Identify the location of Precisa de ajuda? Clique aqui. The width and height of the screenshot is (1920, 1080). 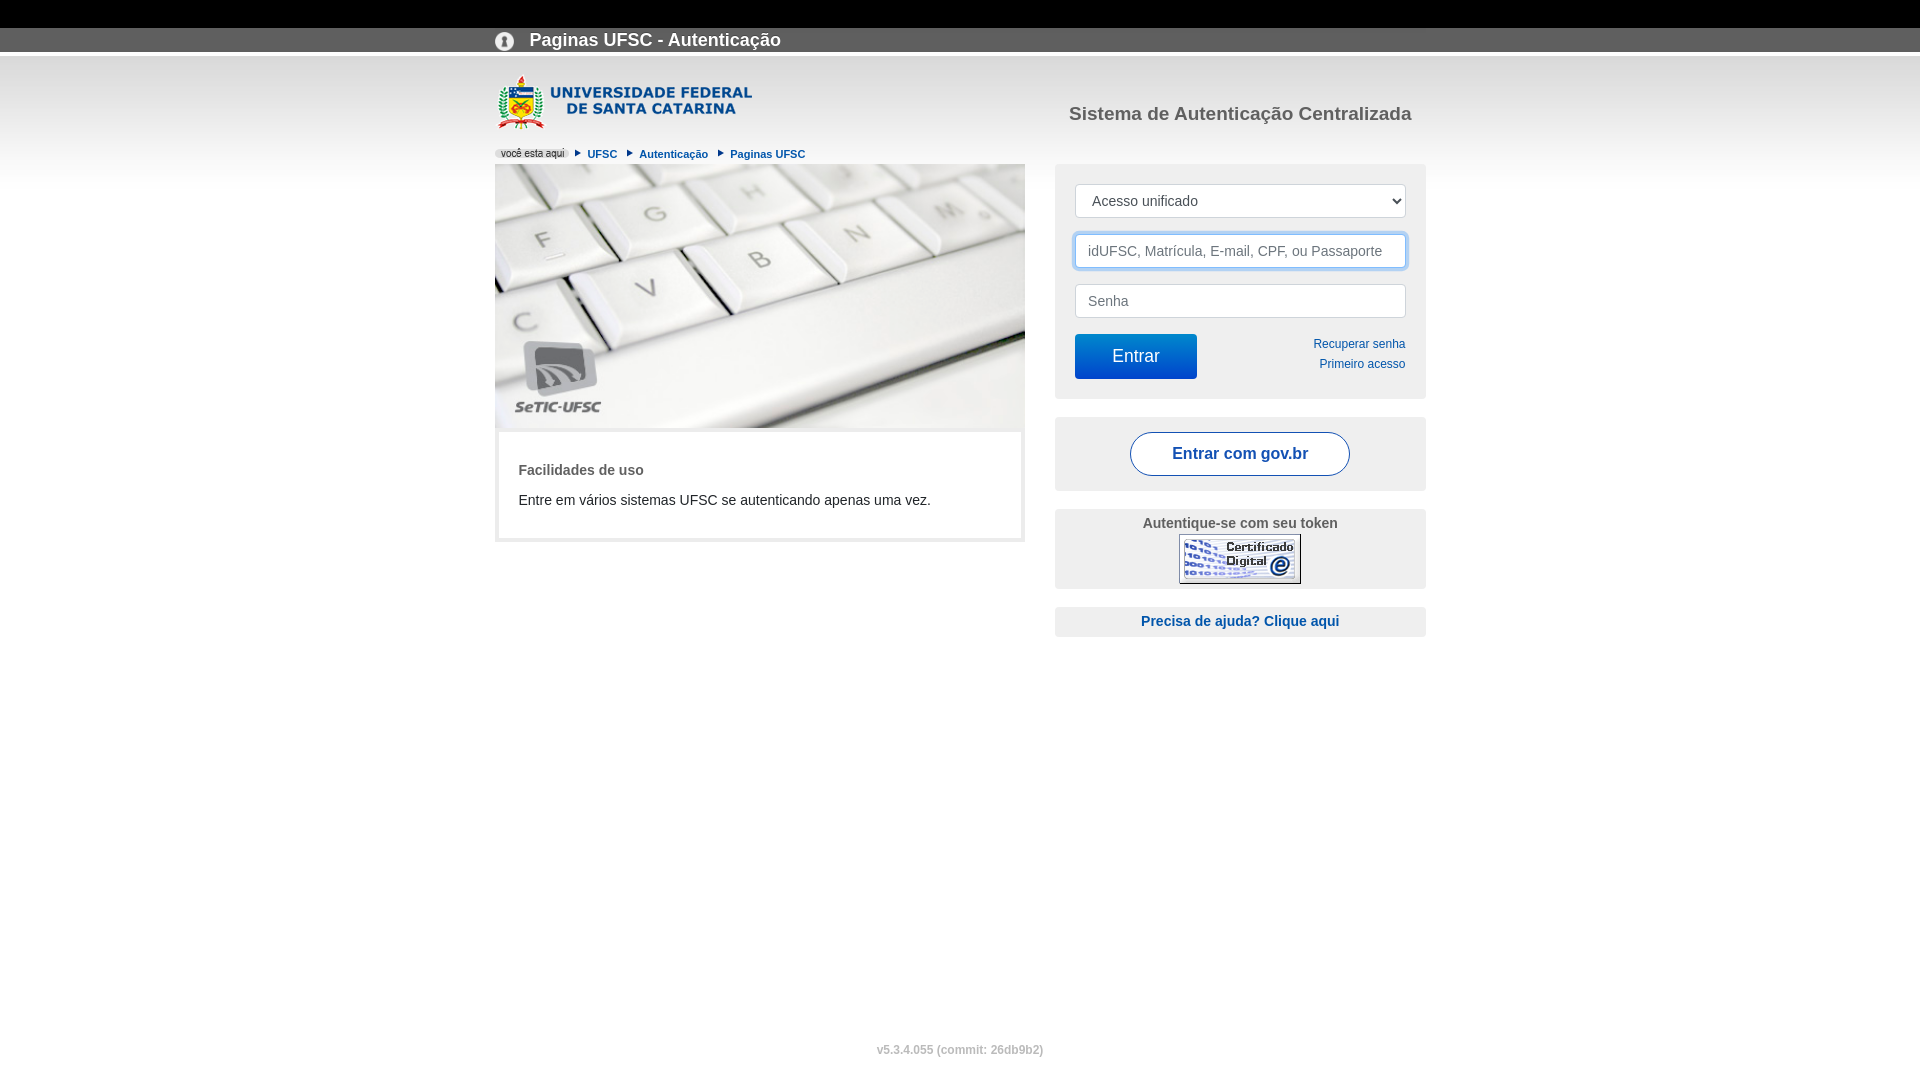
(1240, 620).